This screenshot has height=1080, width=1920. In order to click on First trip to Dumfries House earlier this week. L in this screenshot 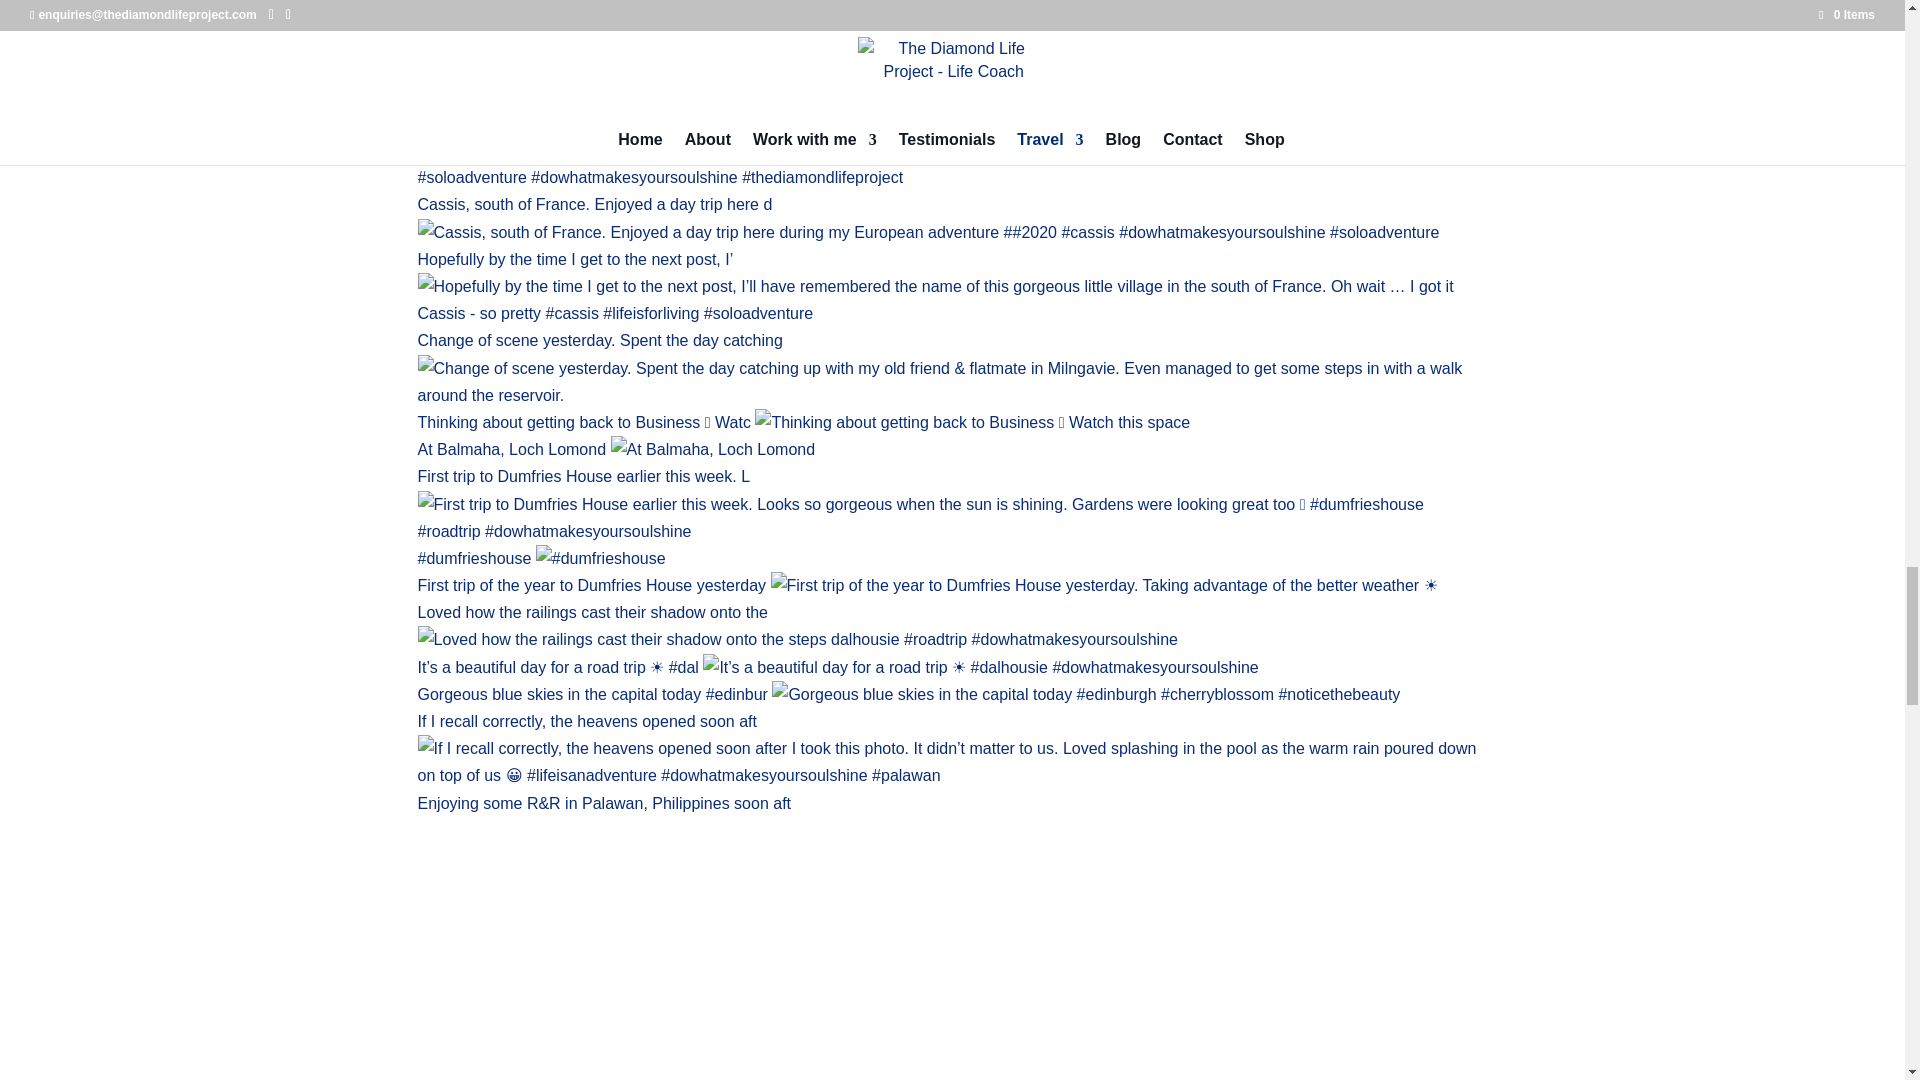, I will do `click(953, 502)`.